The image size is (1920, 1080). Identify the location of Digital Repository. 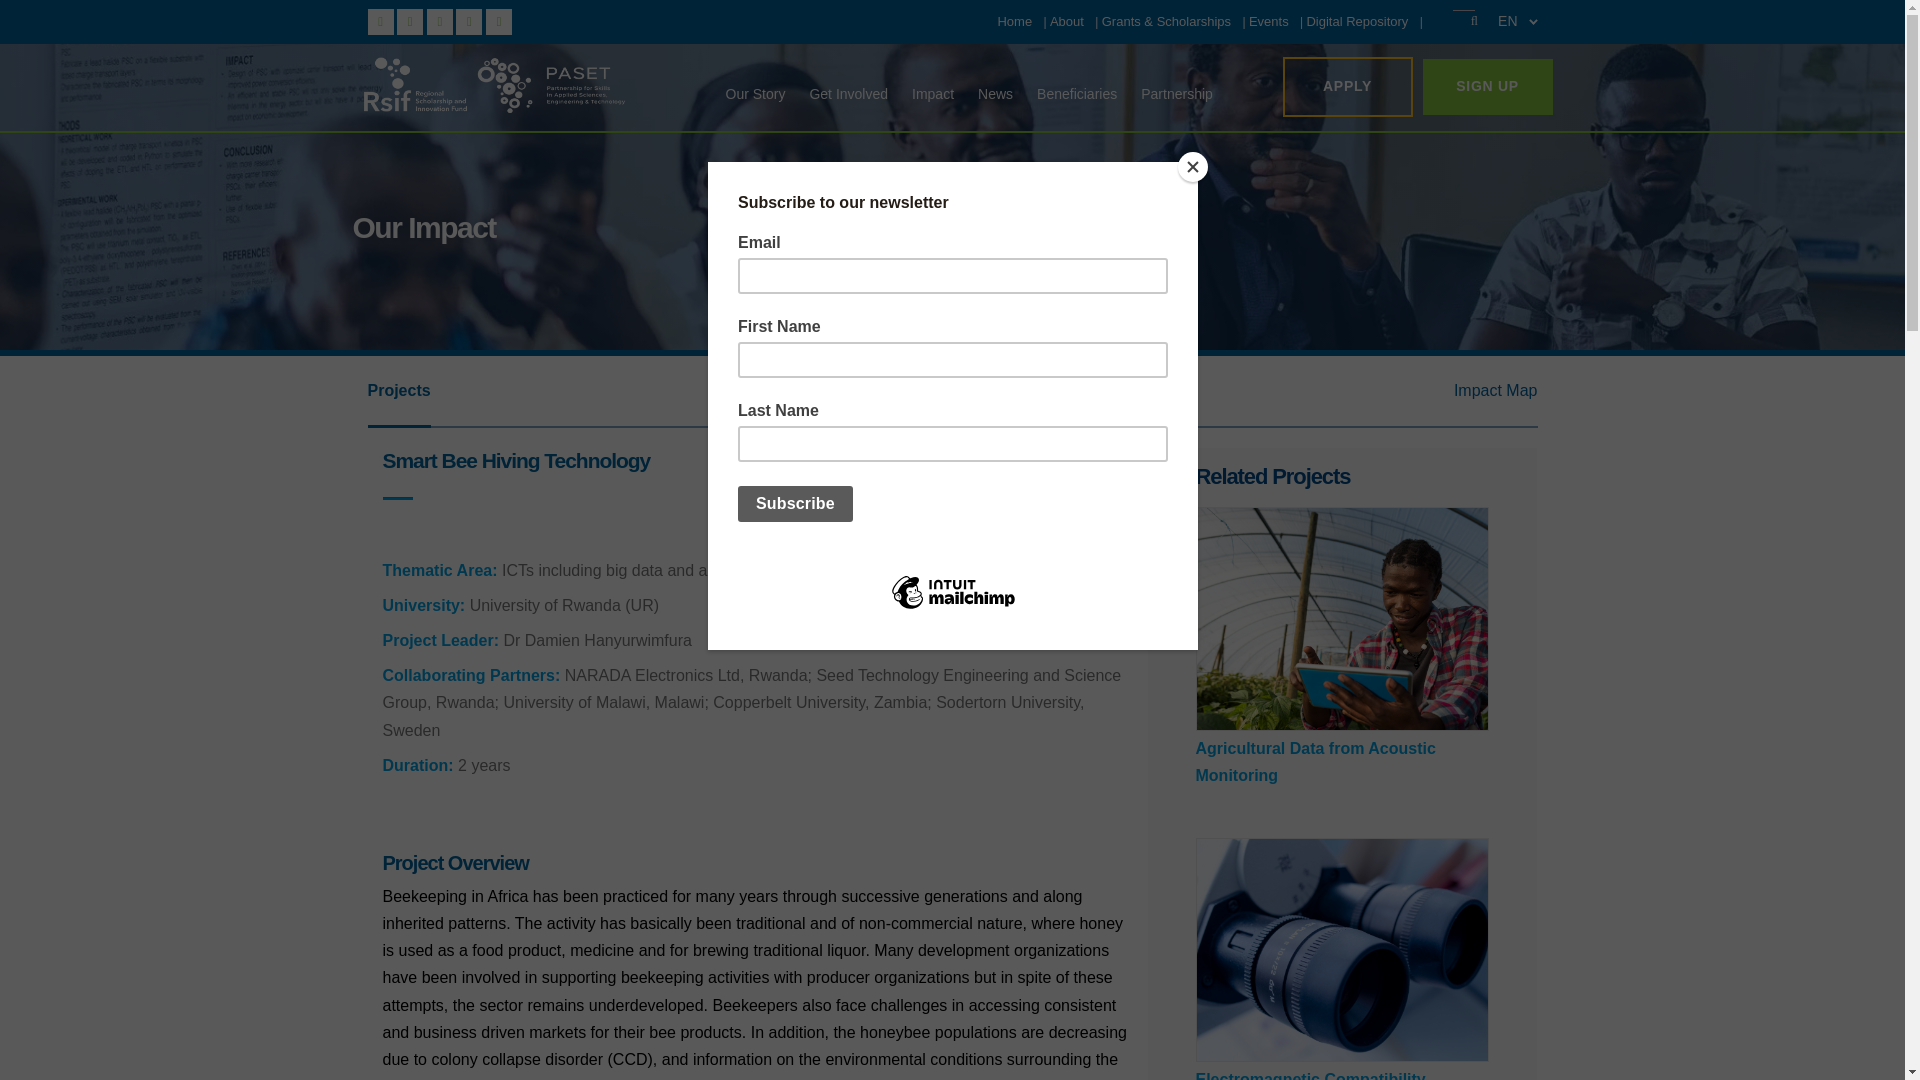
(1356, 22).